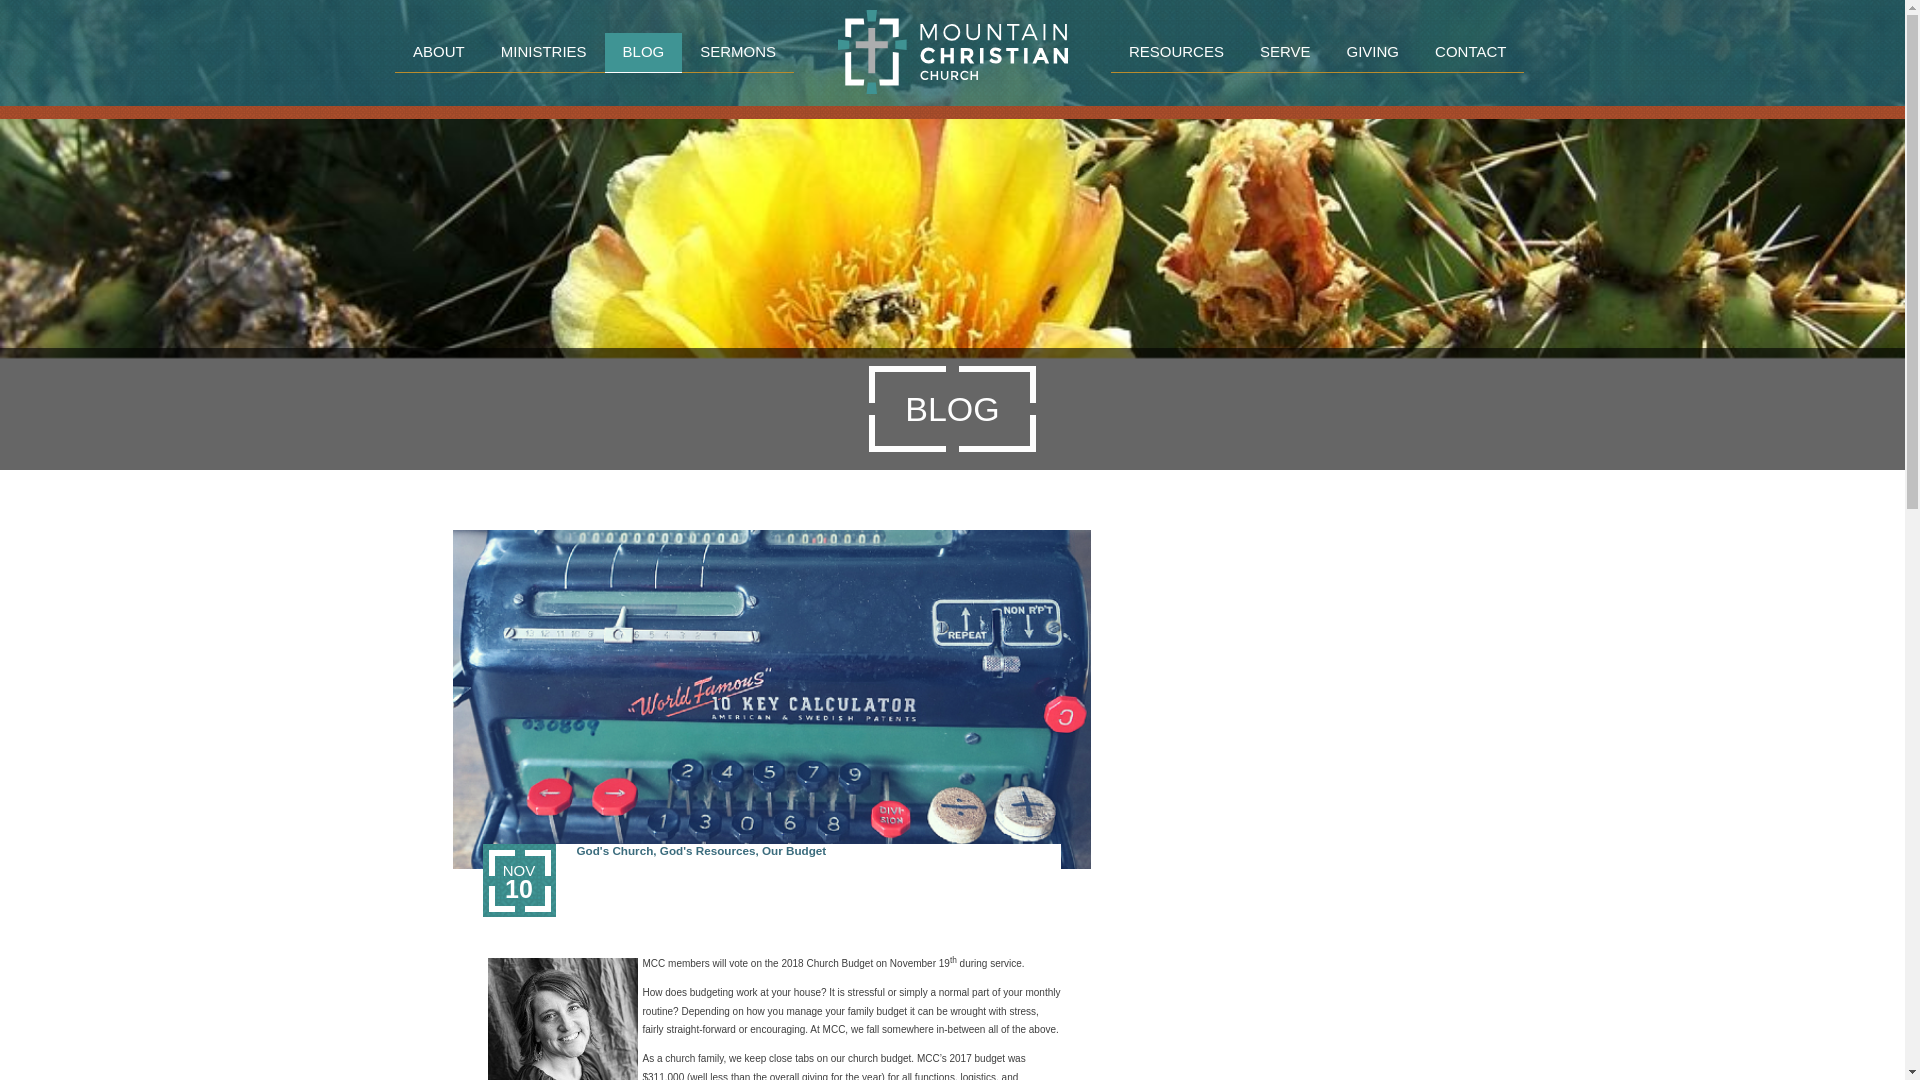  I want to click on SERMONS, so click(738, 53).